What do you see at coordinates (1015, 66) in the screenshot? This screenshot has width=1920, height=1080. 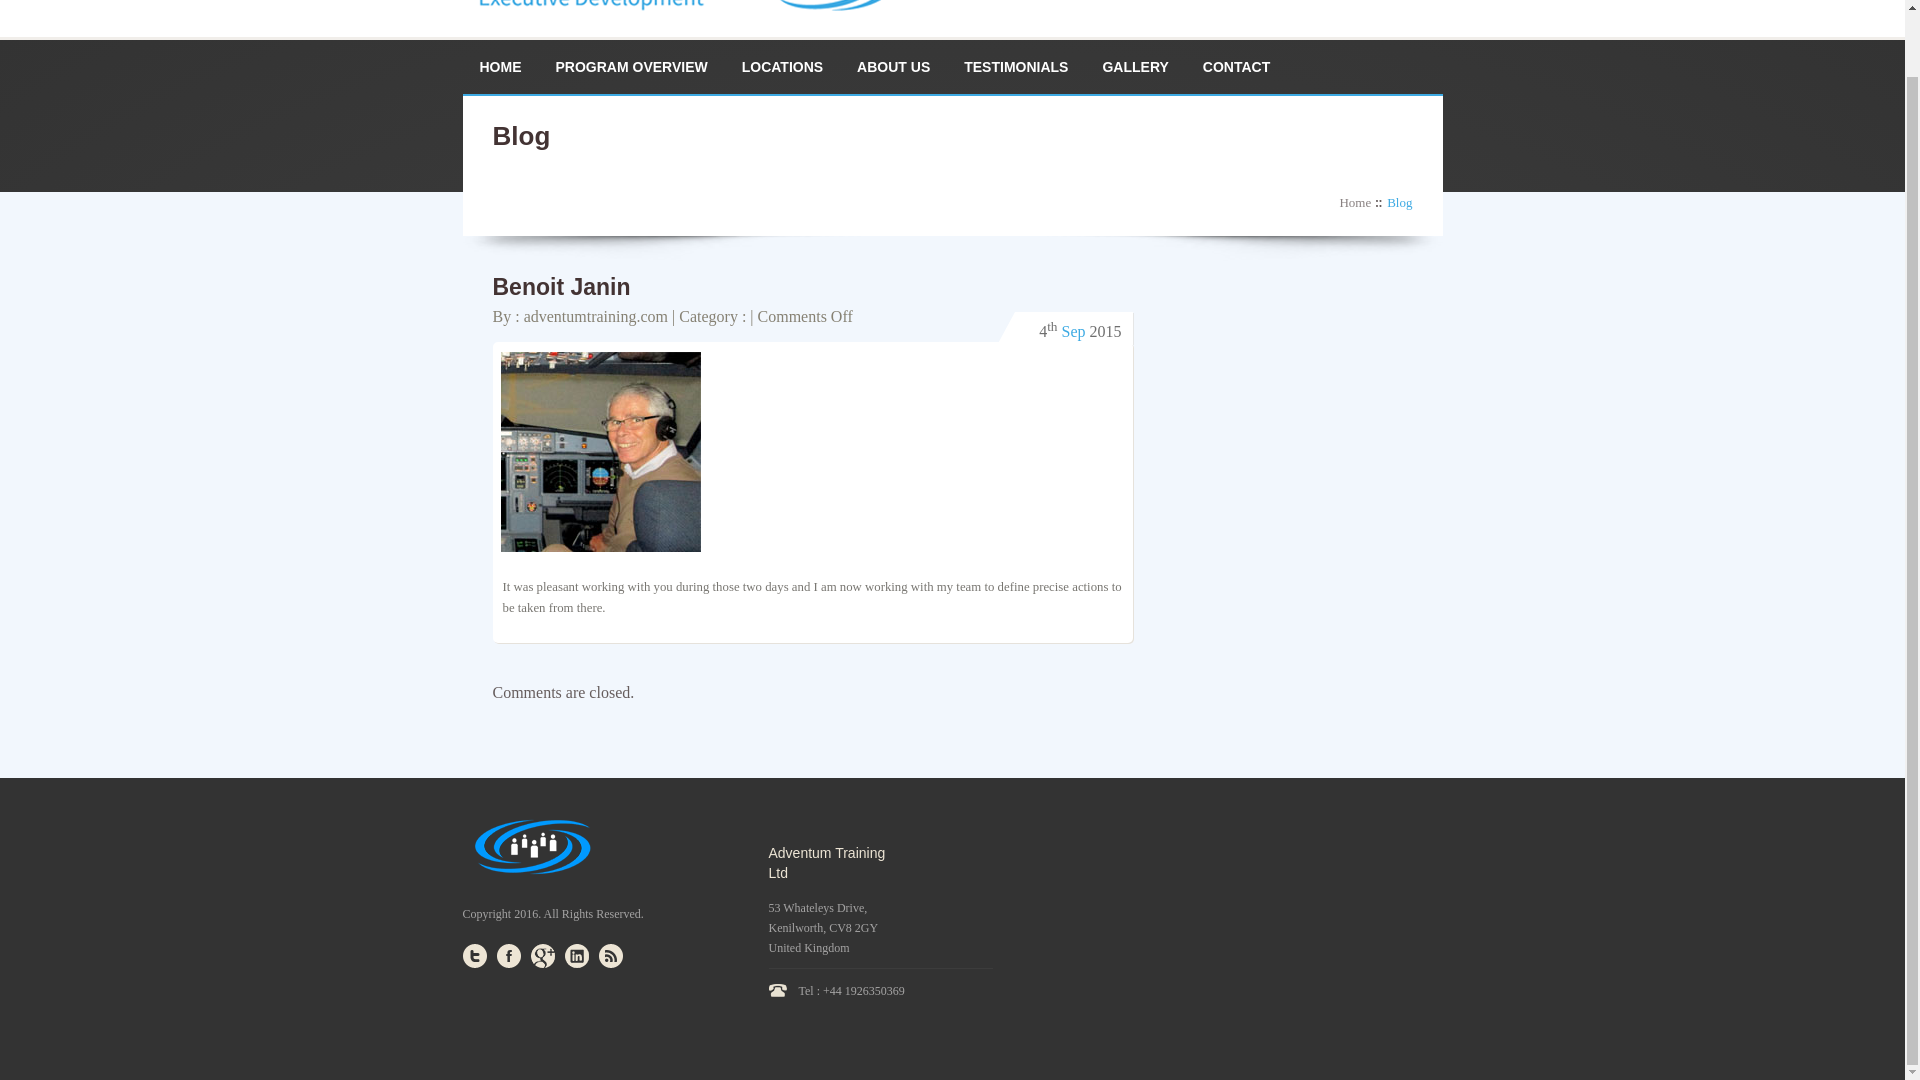 I see `TESTIMONIALS` at bounding box center [1015, 66].